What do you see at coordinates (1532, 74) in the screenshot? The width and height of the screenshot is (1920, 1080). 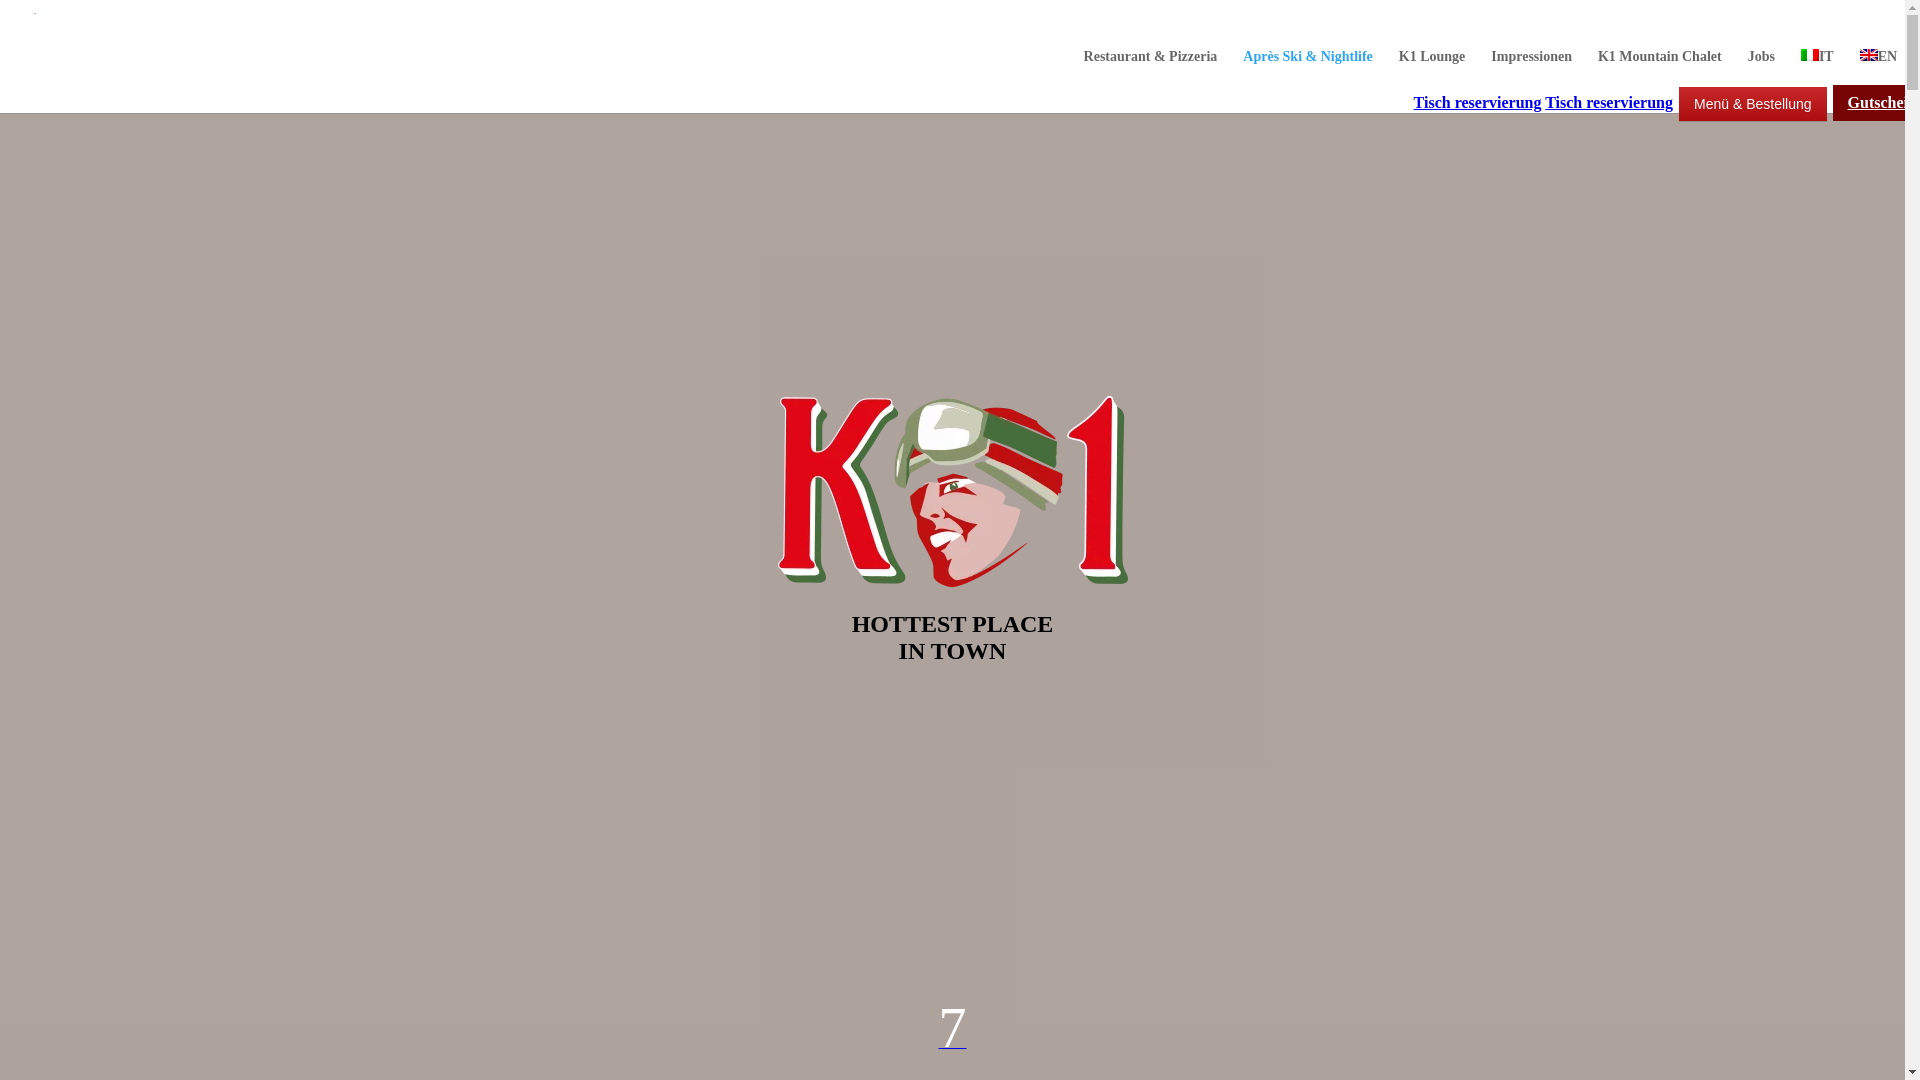 I see `Impressionen` at bounding box center [1532, 74].